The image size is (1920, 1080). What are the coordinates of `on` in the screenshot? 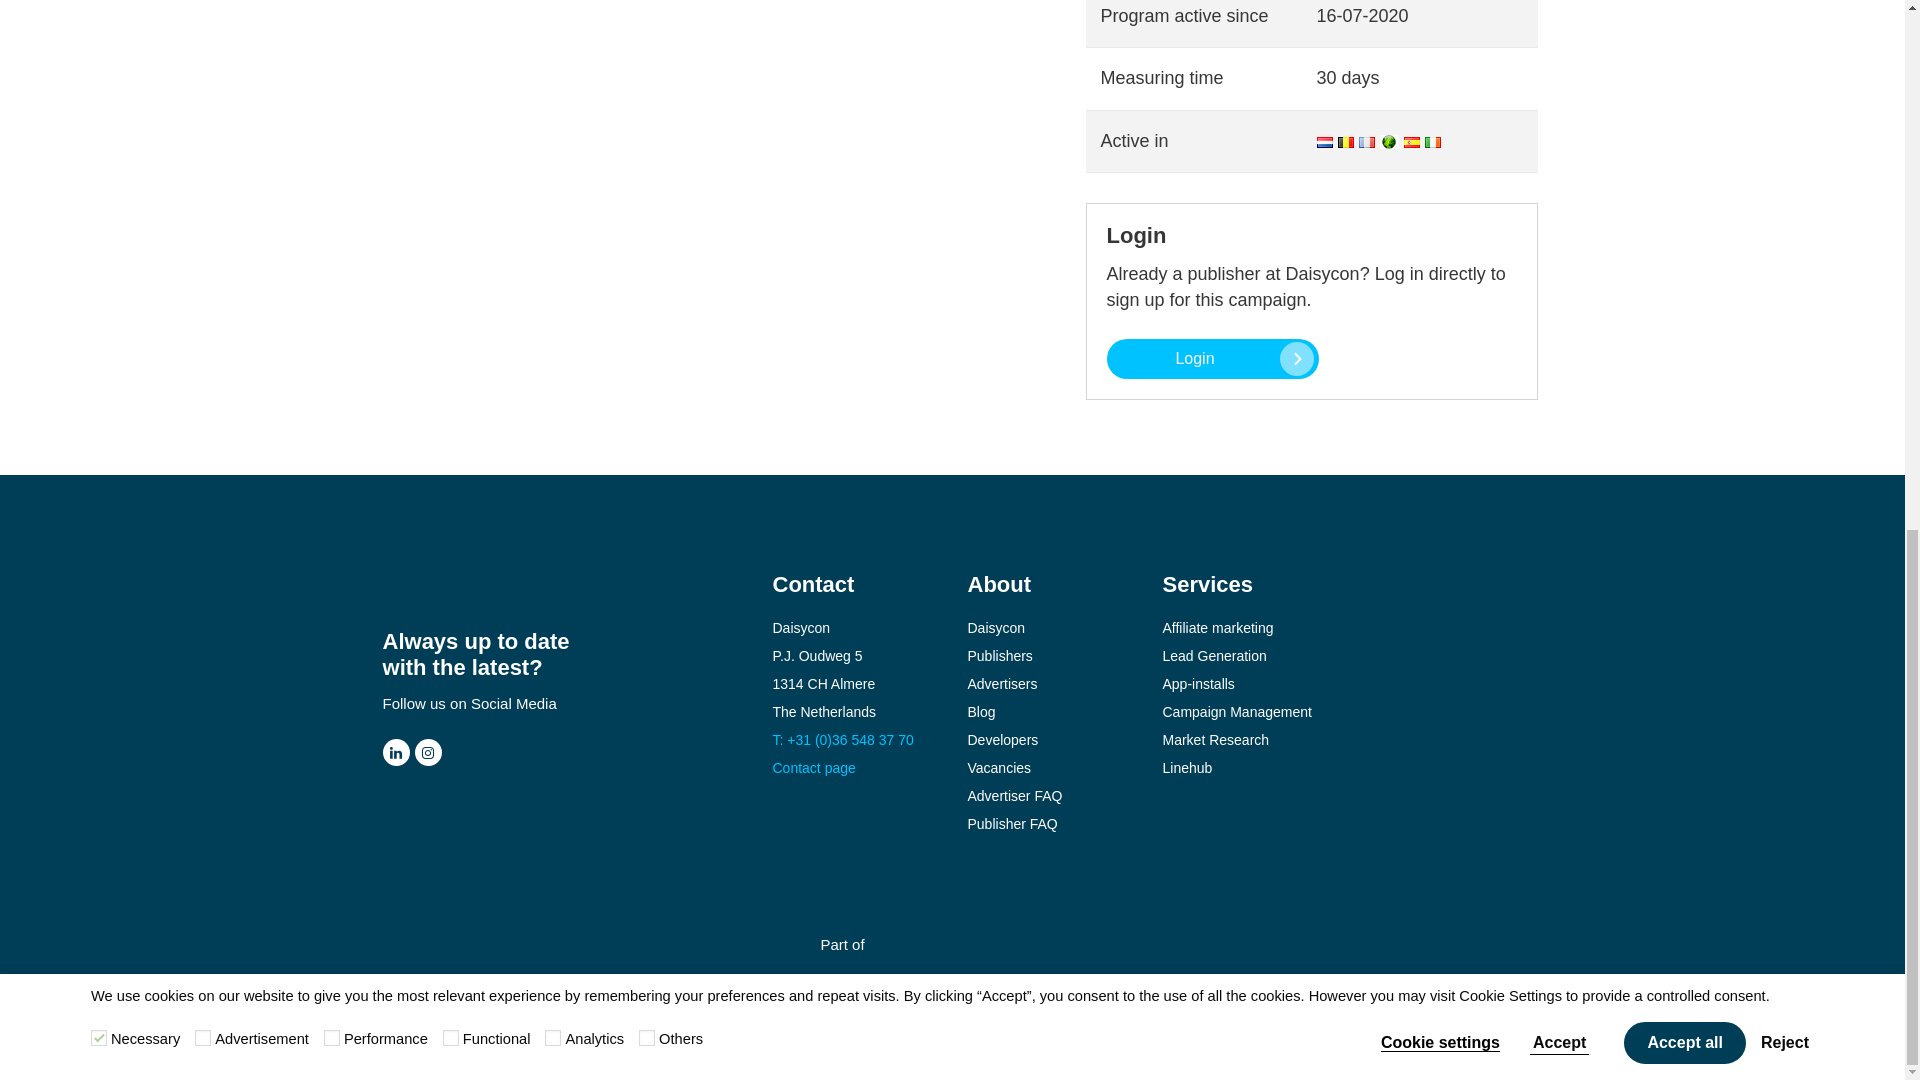 It's located at (450, 2).